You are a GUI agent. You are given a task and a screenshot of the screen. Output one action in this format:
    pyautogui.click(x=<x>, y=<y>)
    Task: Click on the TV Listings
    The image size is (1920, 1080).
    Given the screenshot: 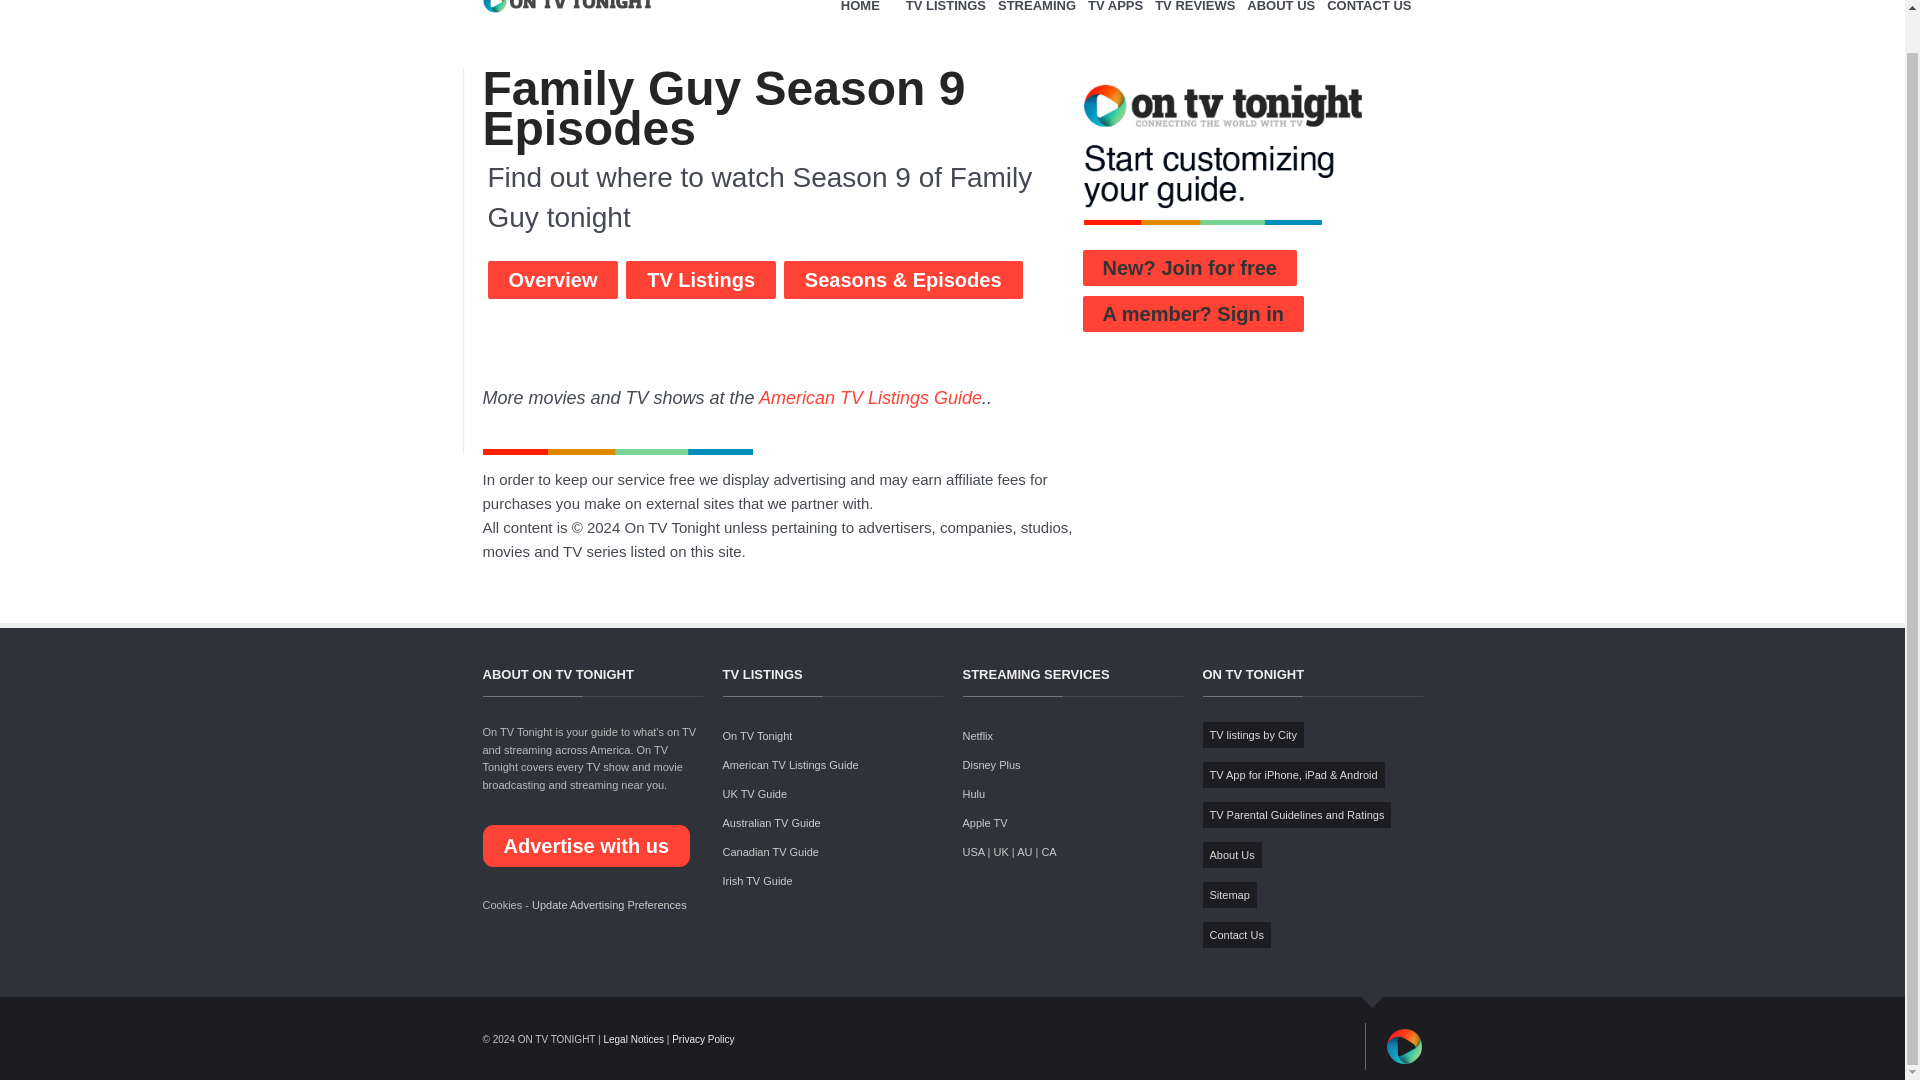 What is the action you would take?
    pyautogui.click(x=700, y=280)
    